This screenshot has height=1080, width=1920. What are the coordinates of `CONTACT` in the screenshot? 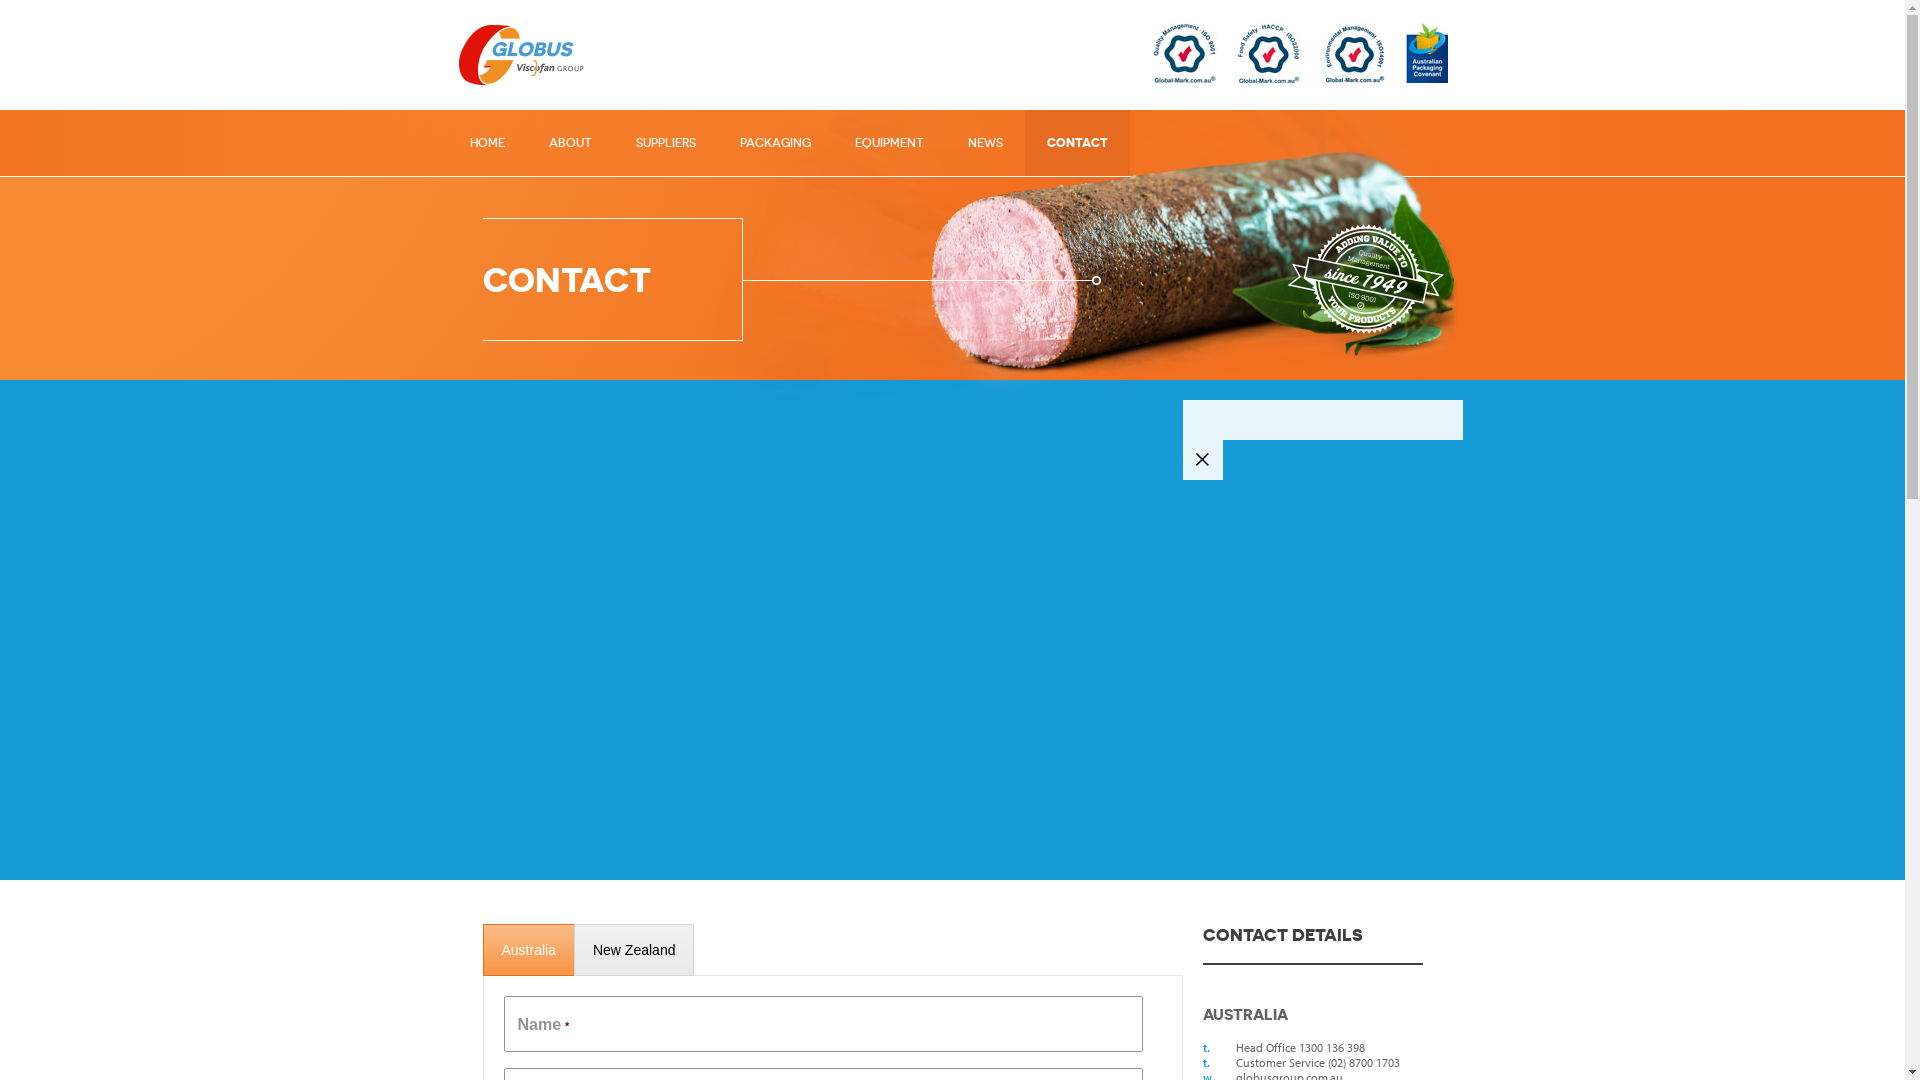 It's located at (1076, 143).